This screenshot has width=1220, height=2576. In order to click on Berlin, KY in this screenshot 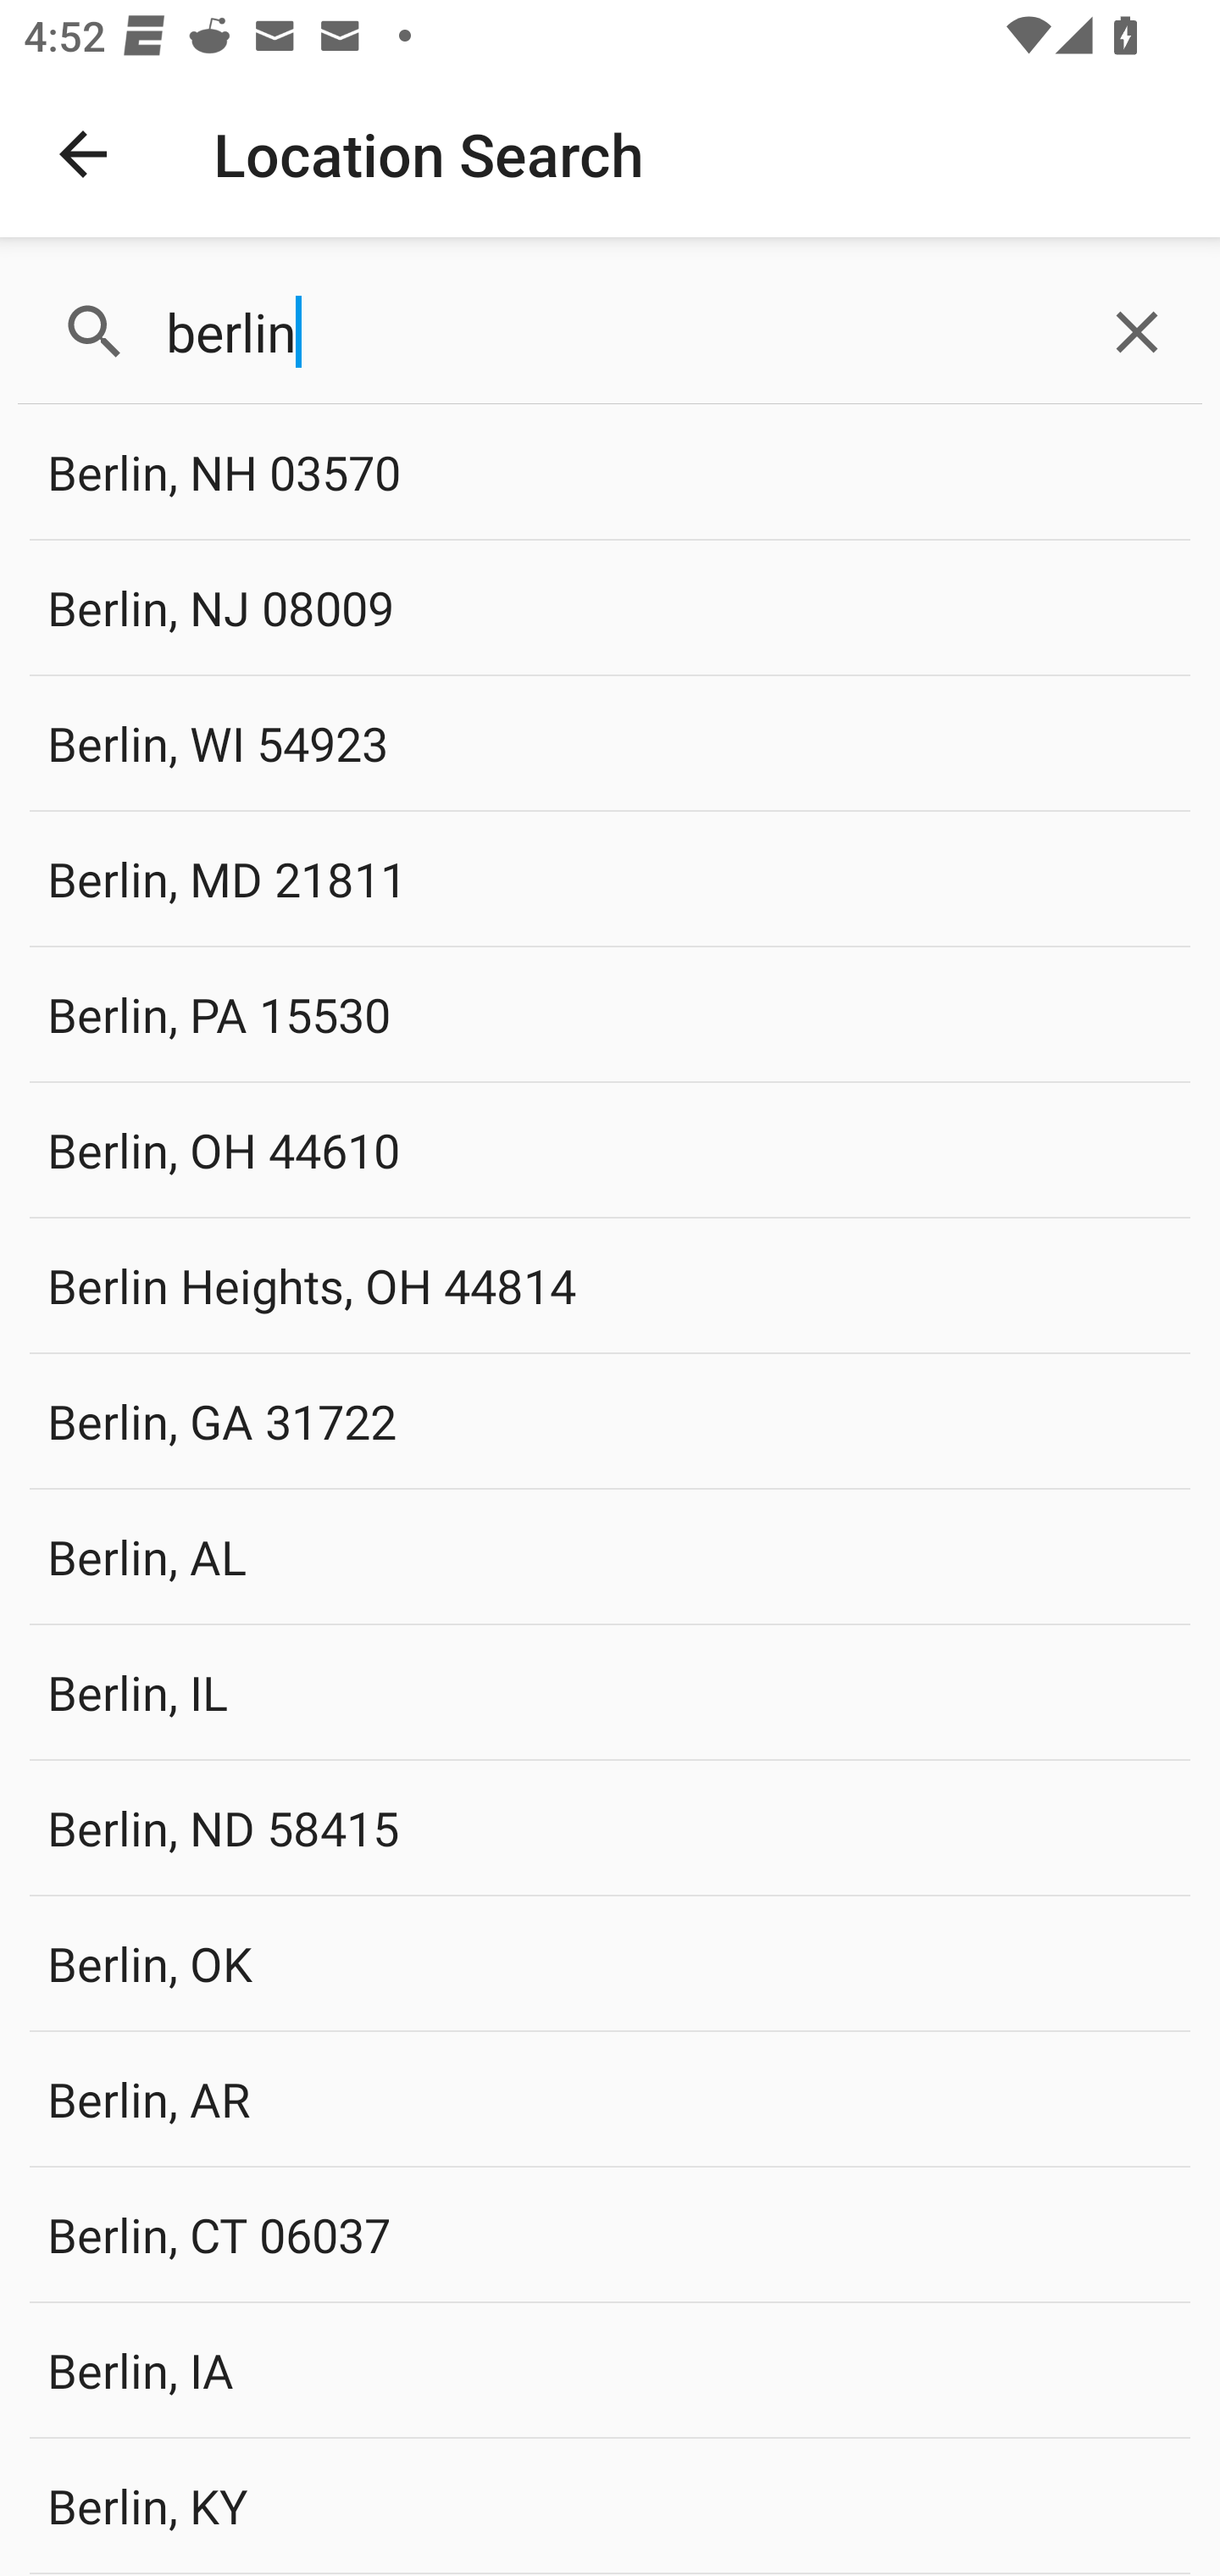, I will do `click(610, 2505)`.